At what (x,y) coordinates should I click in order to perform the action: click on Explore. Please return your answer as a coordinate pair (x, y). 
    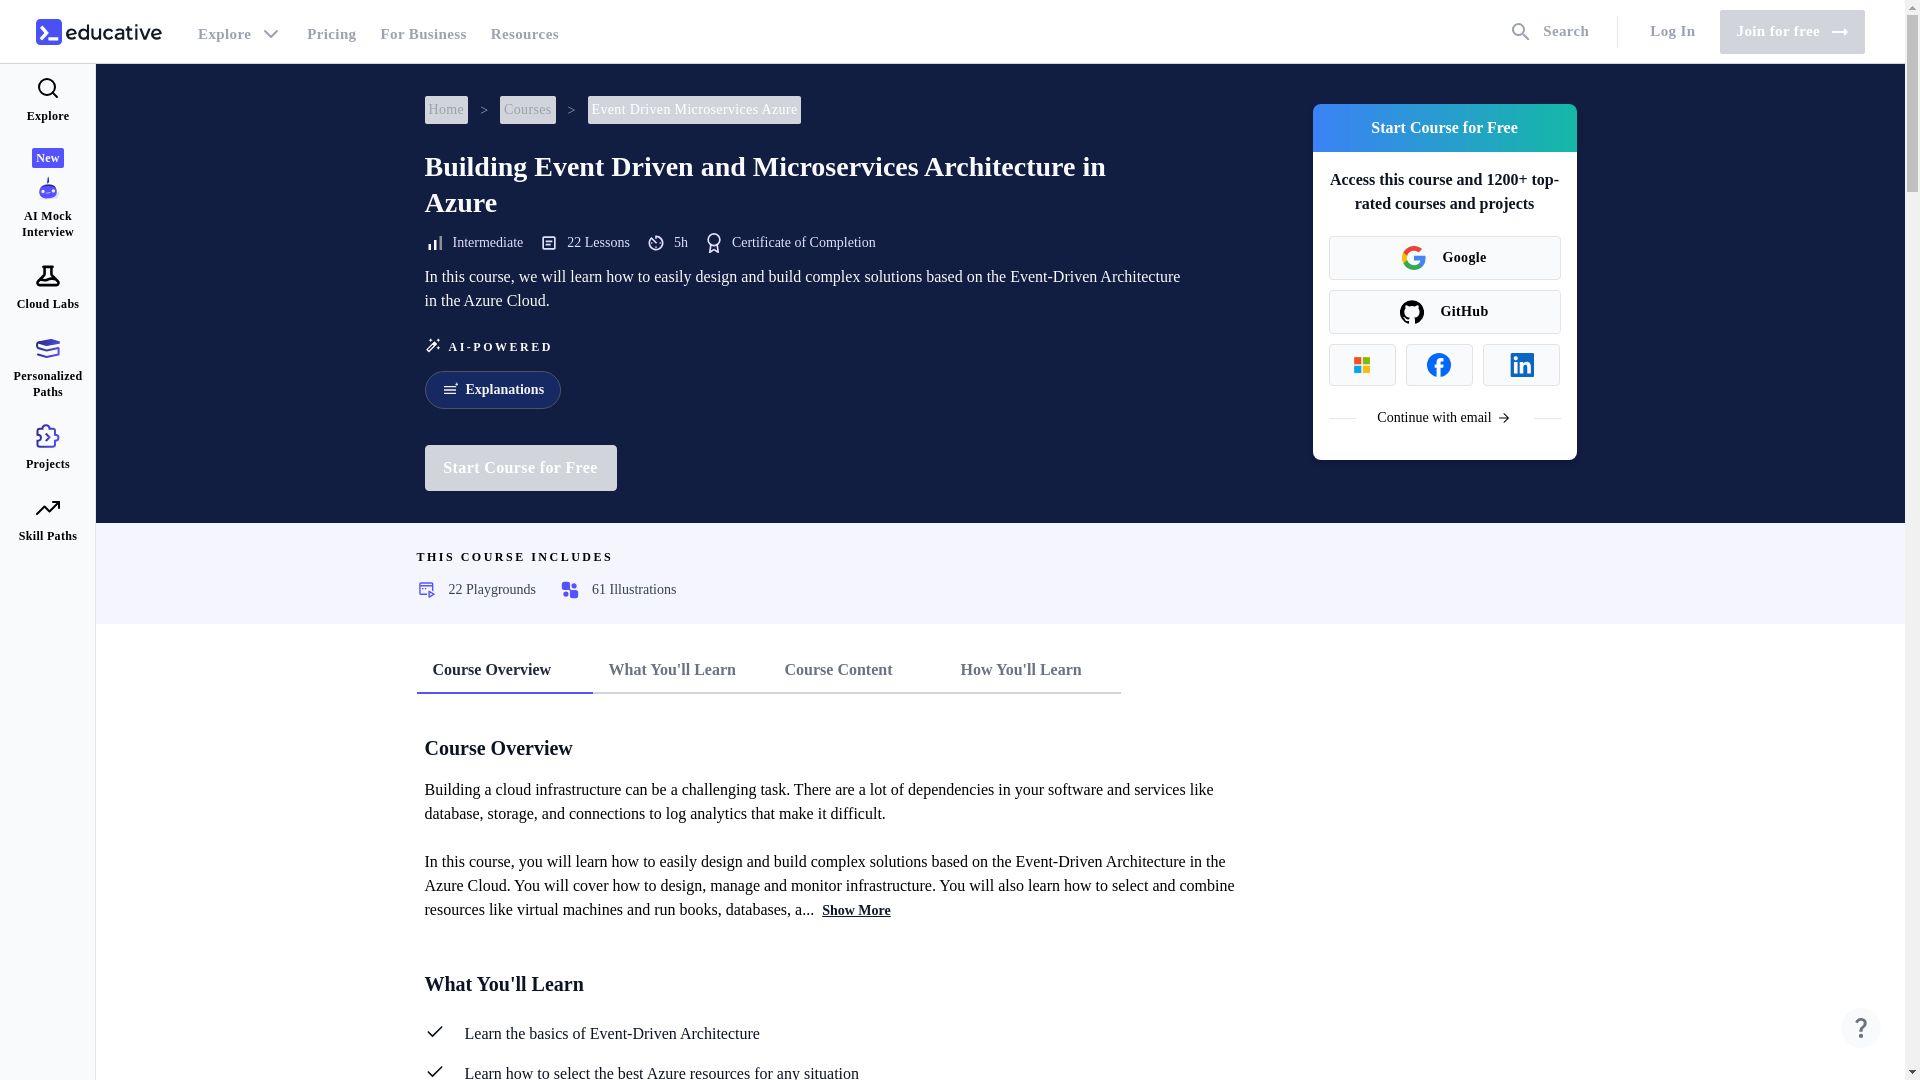
    Looking at the image, I should click on (240, 31).